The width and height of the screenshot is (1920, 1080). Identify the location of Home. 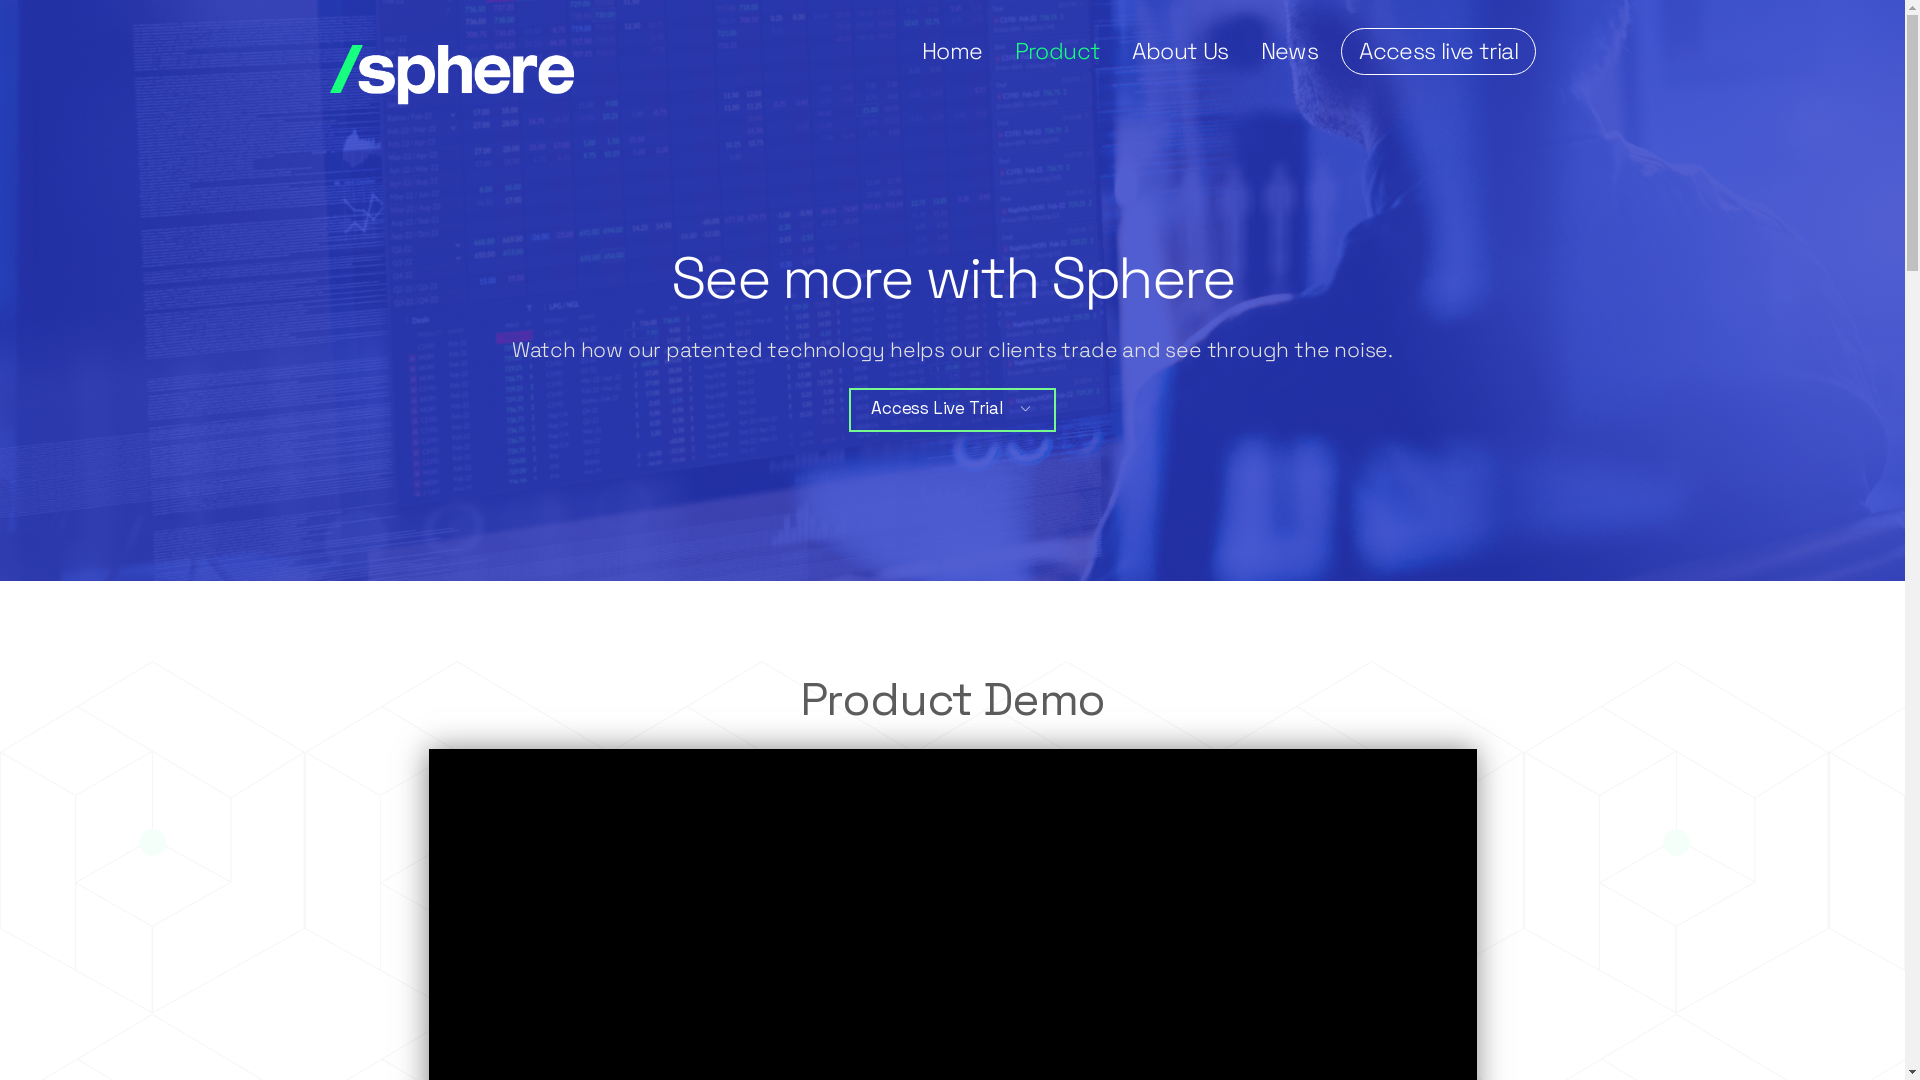
(952, 51).